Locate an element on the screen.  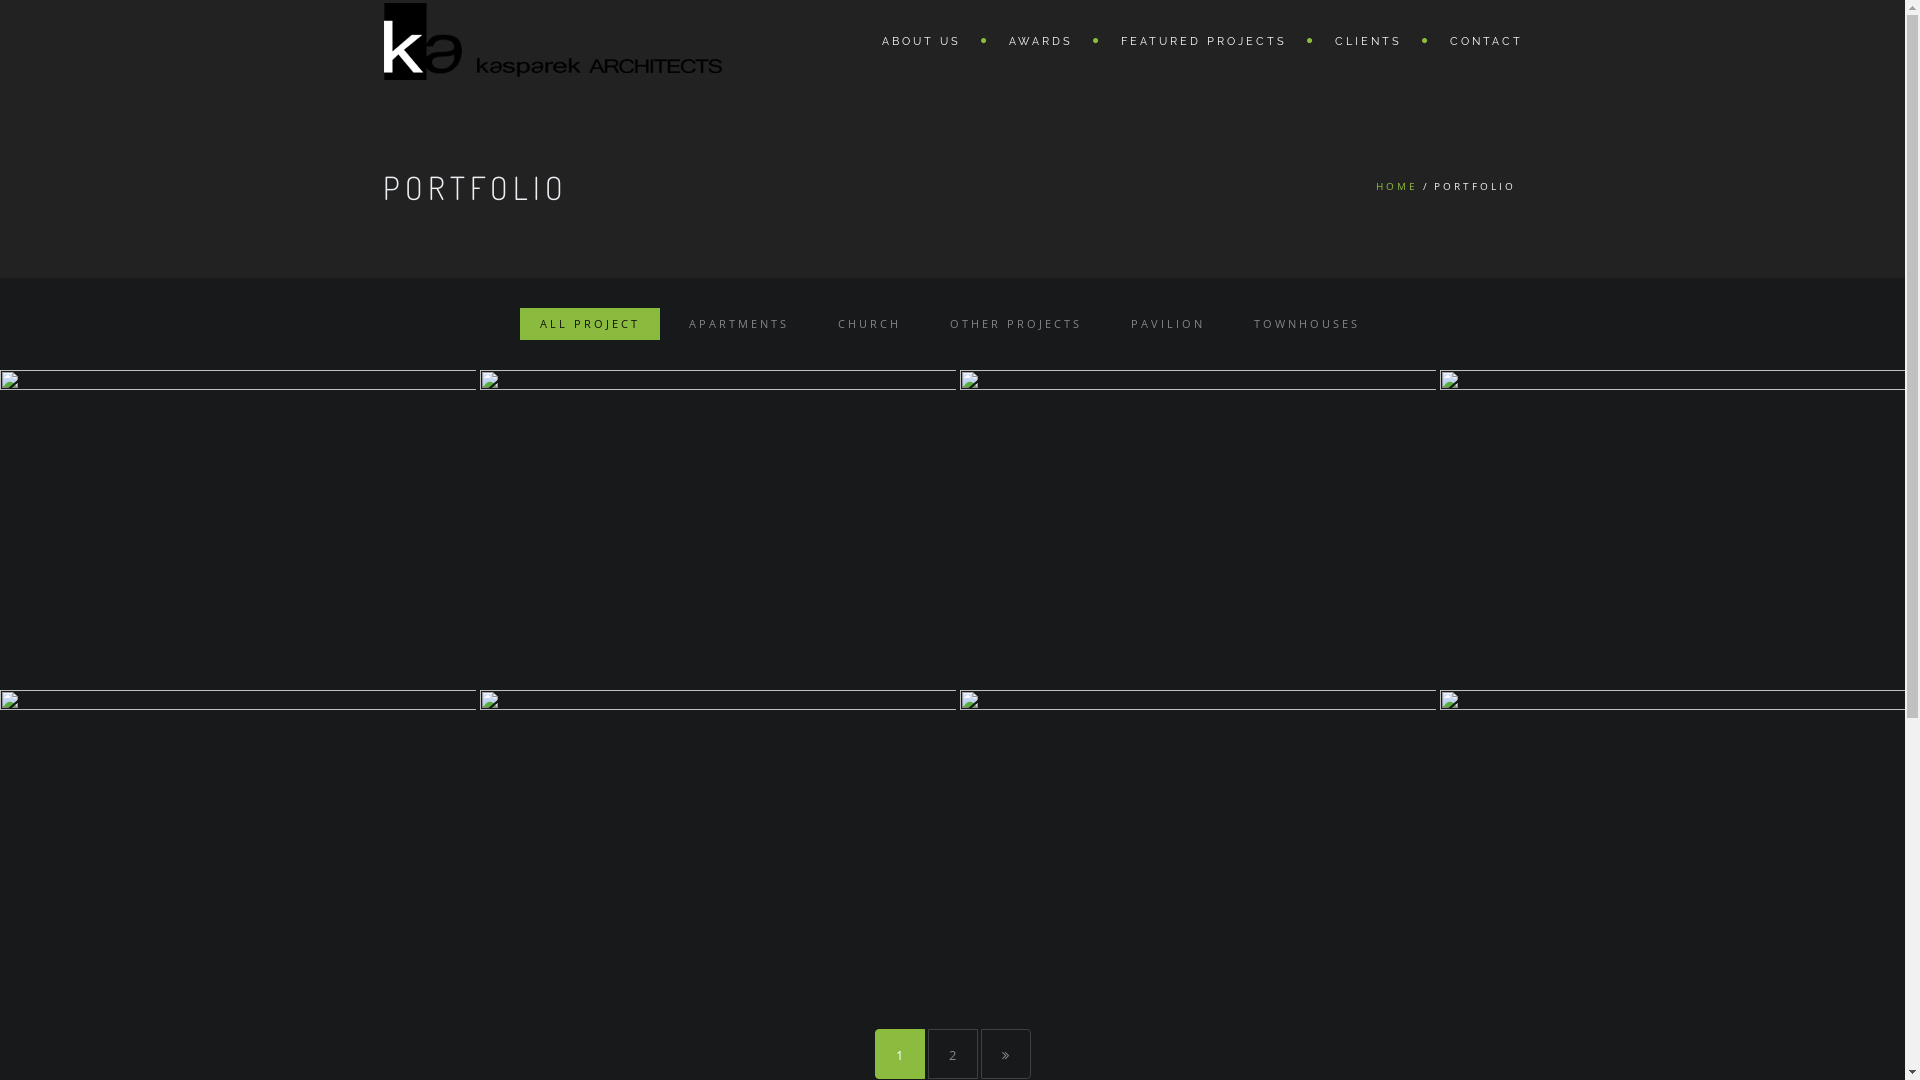
OTHER PROJECTS is located at coordinates (1016, 324).